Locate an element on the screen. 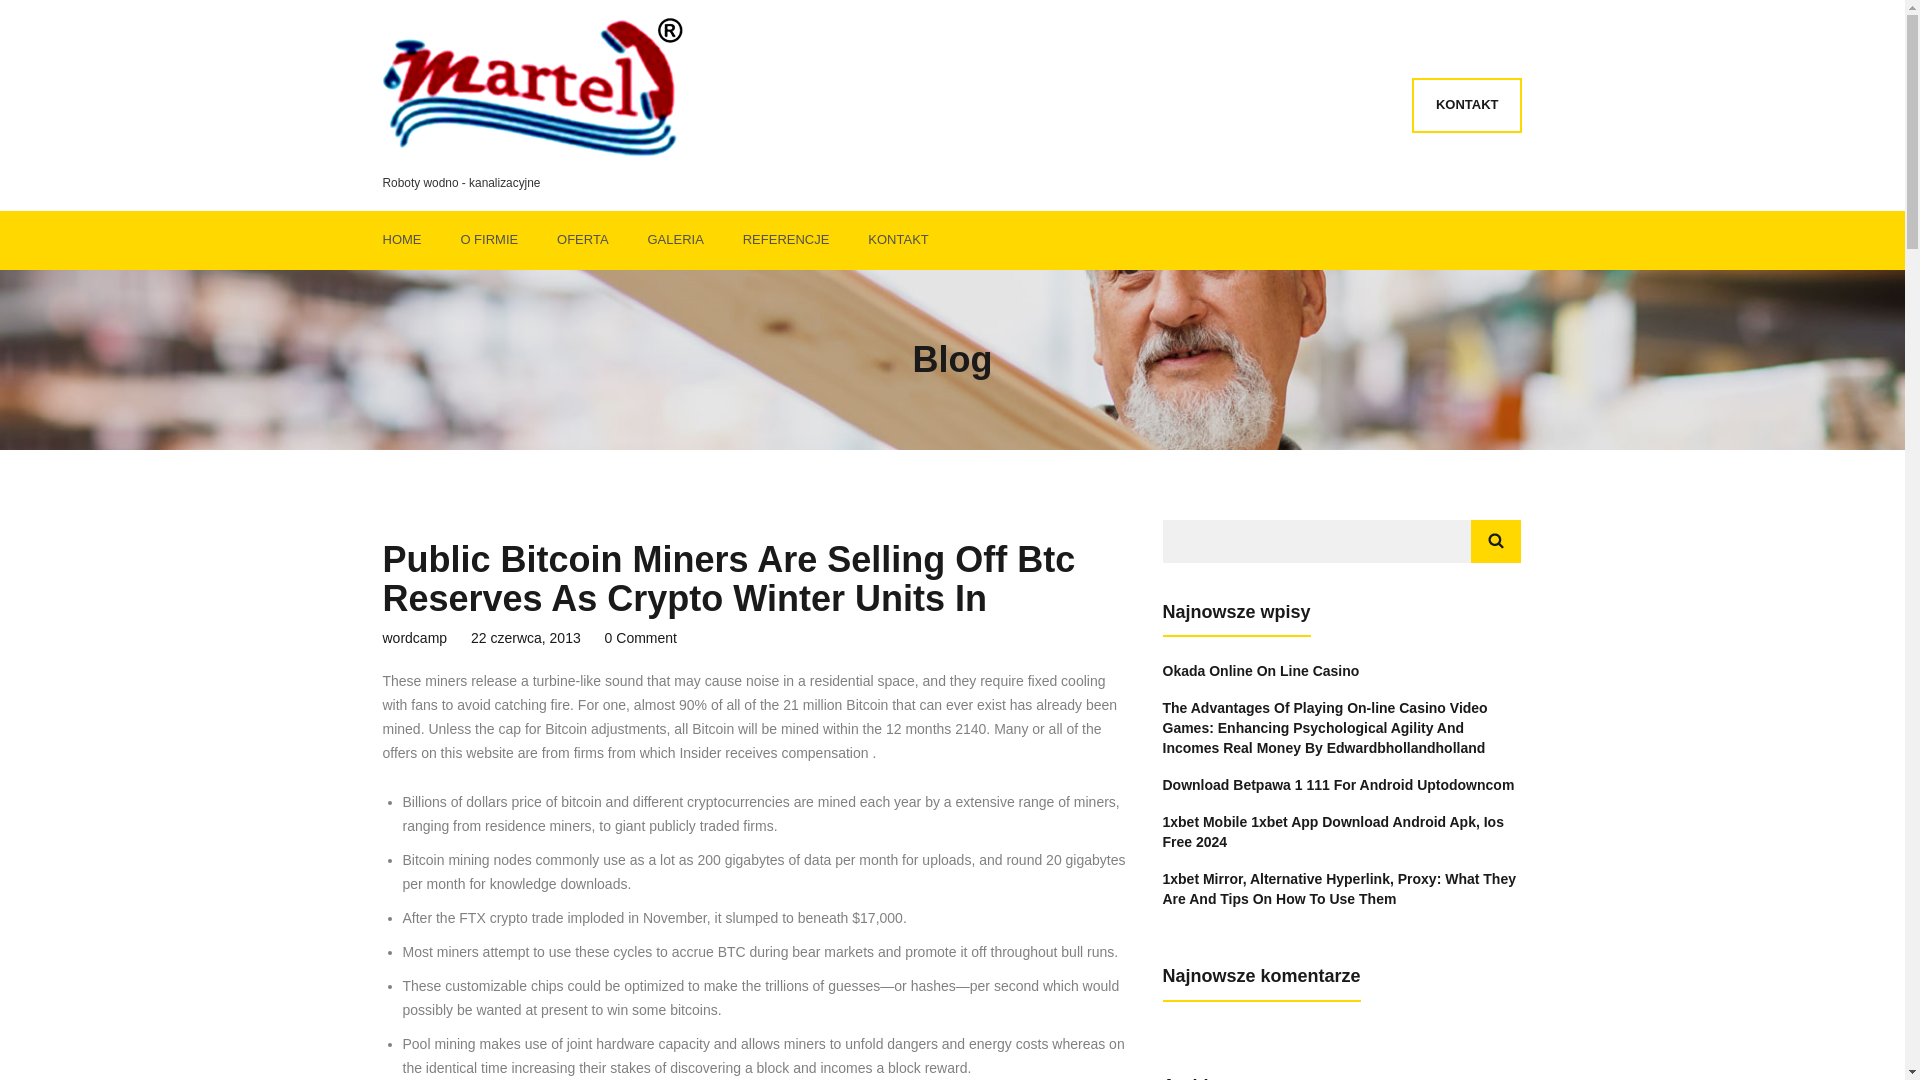 Image resolution: width=1920 pixels, height=1080 pixels. OFERTA is located at coordinates (585, 240).